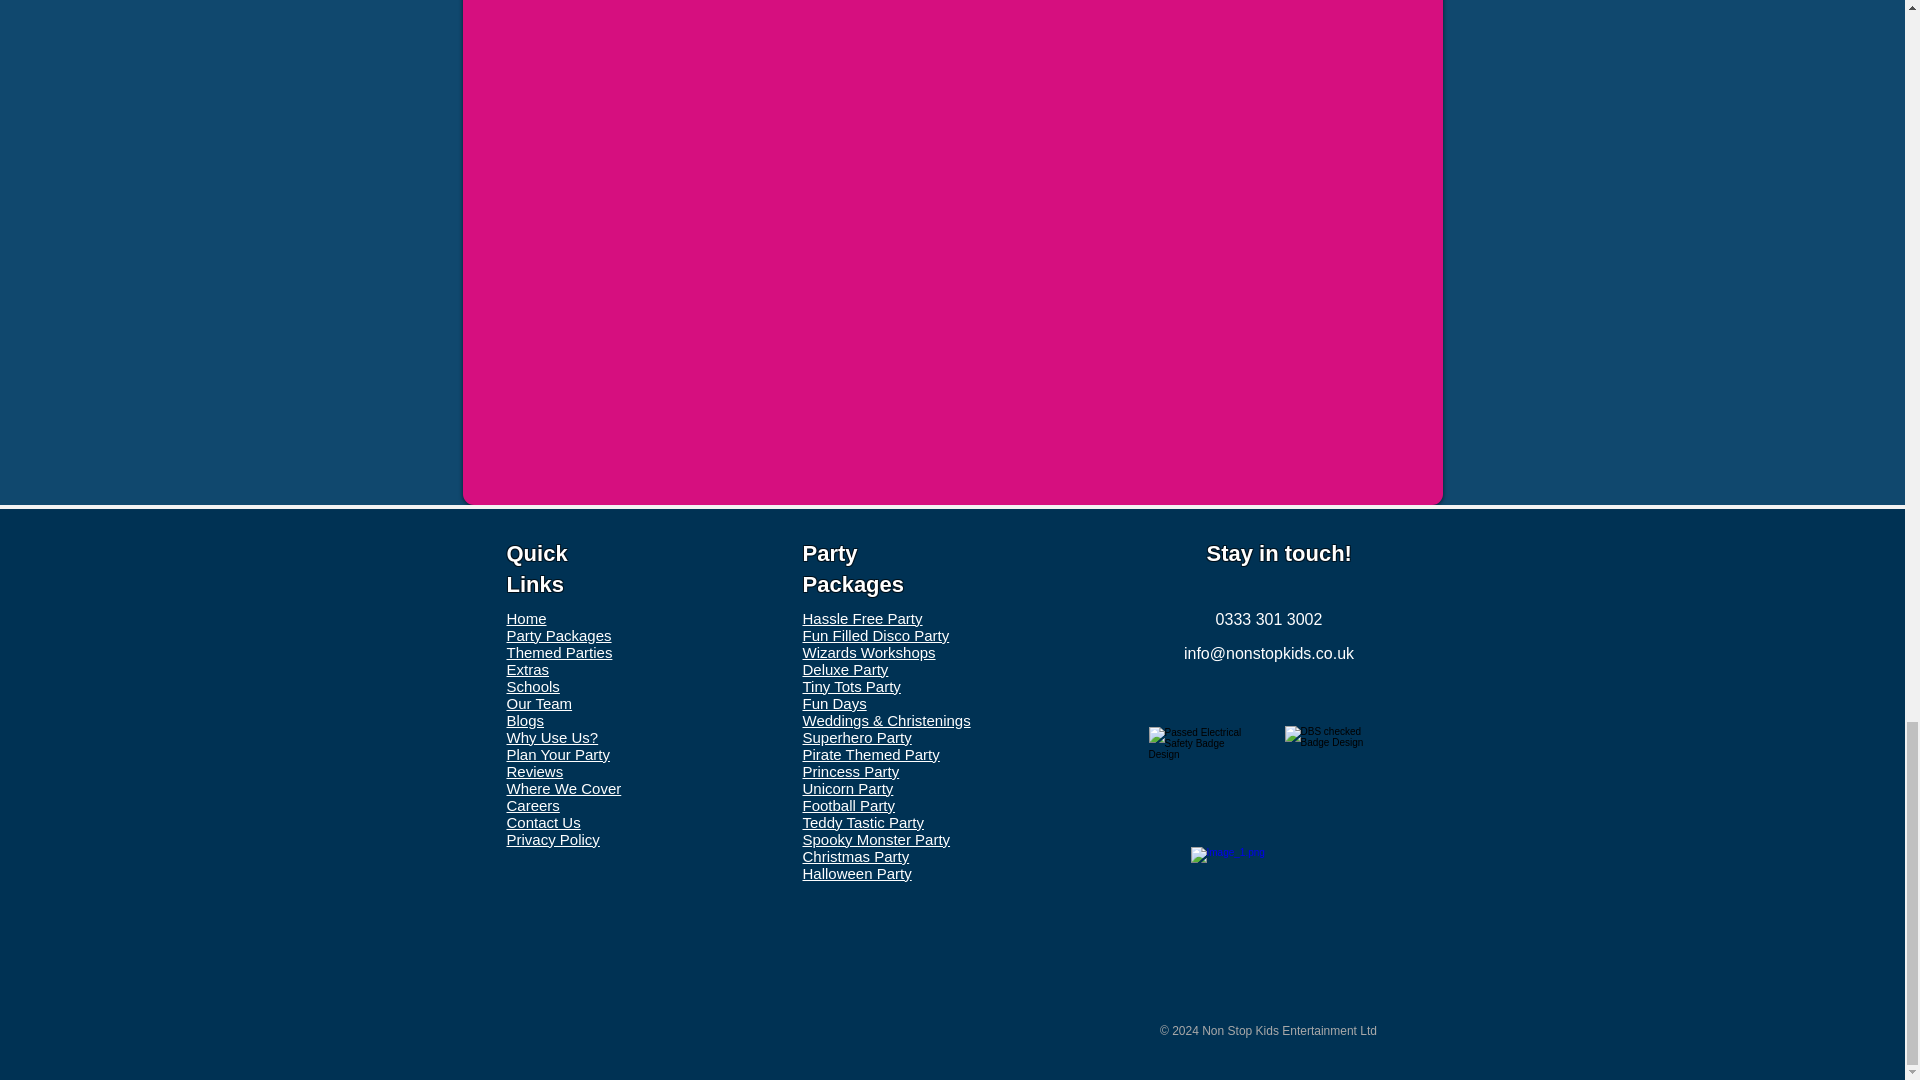 This screenshot has width=1920, height=1080. Describe the element at coordinates (557, 754) in the screenshot. I see `Plan Your Party` at that location.